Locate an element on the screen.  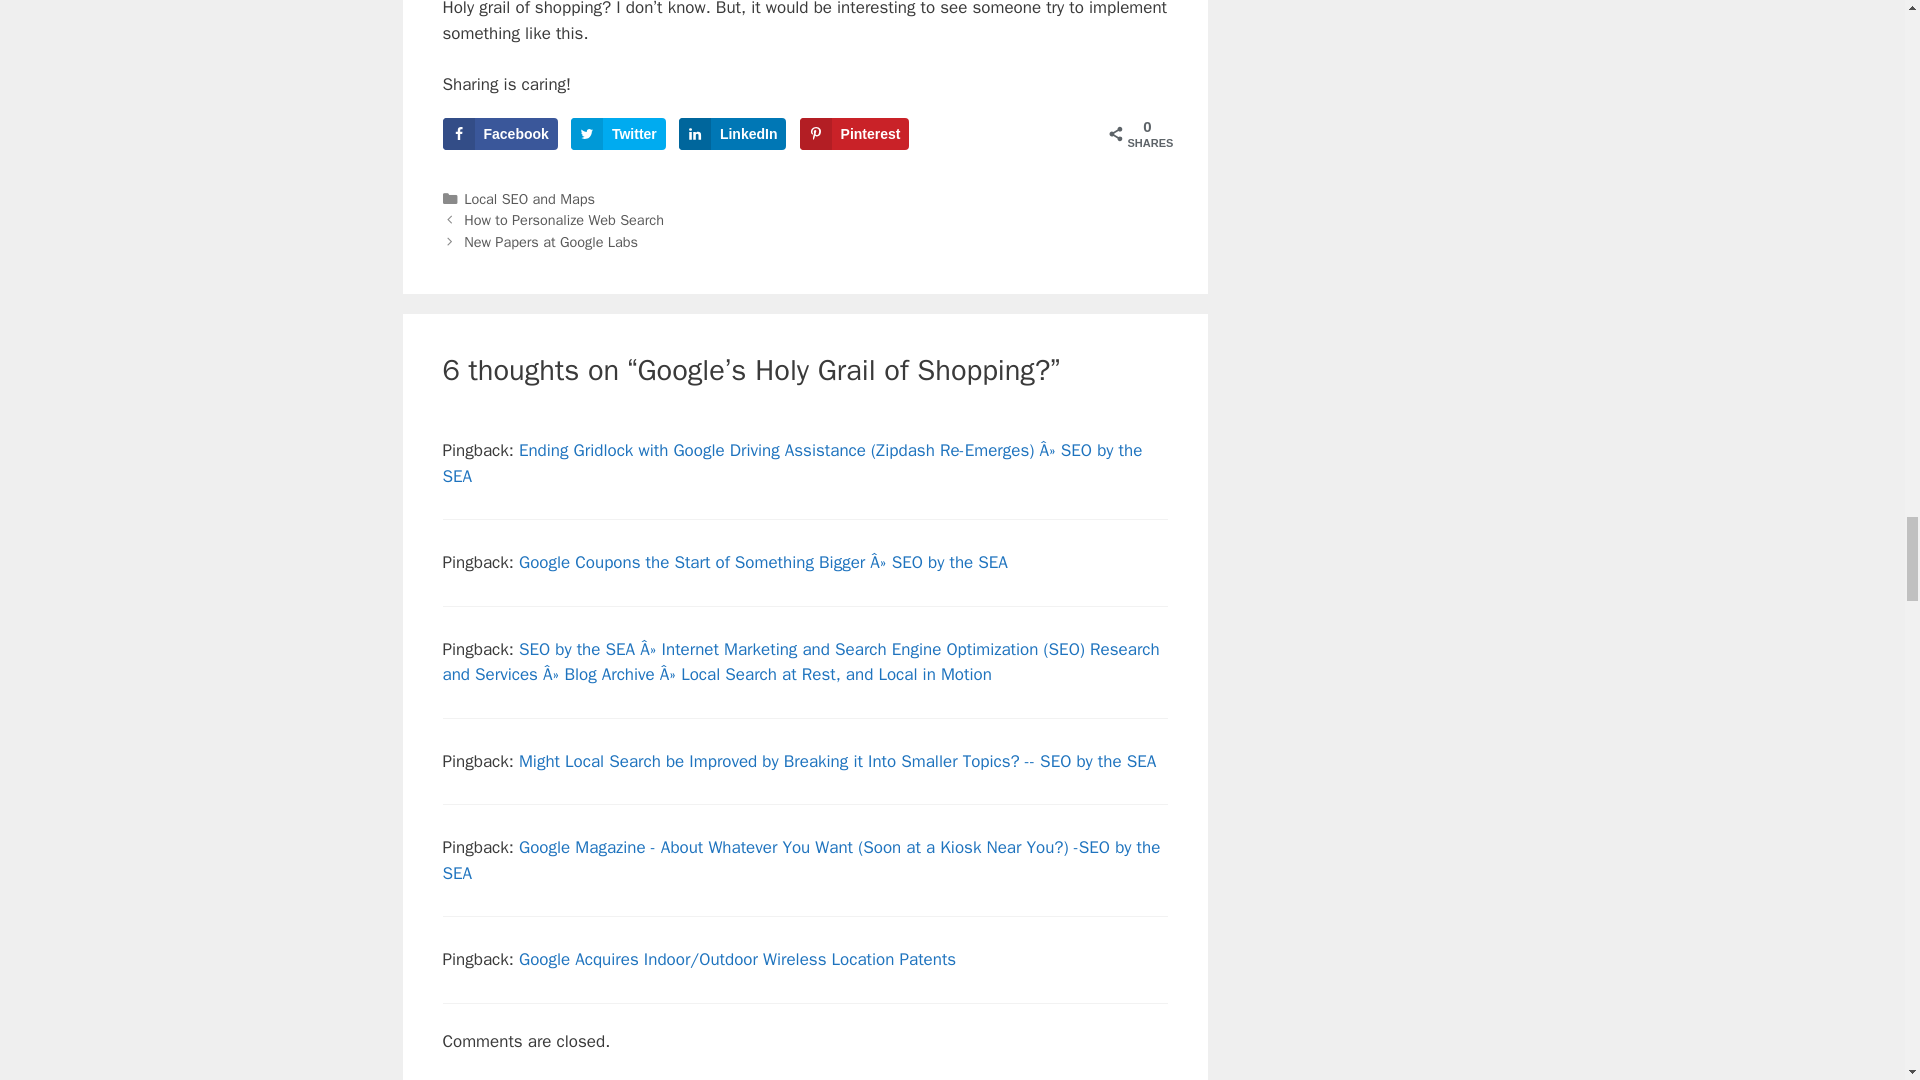
LinkedIn is located at coordinates (733, 134).